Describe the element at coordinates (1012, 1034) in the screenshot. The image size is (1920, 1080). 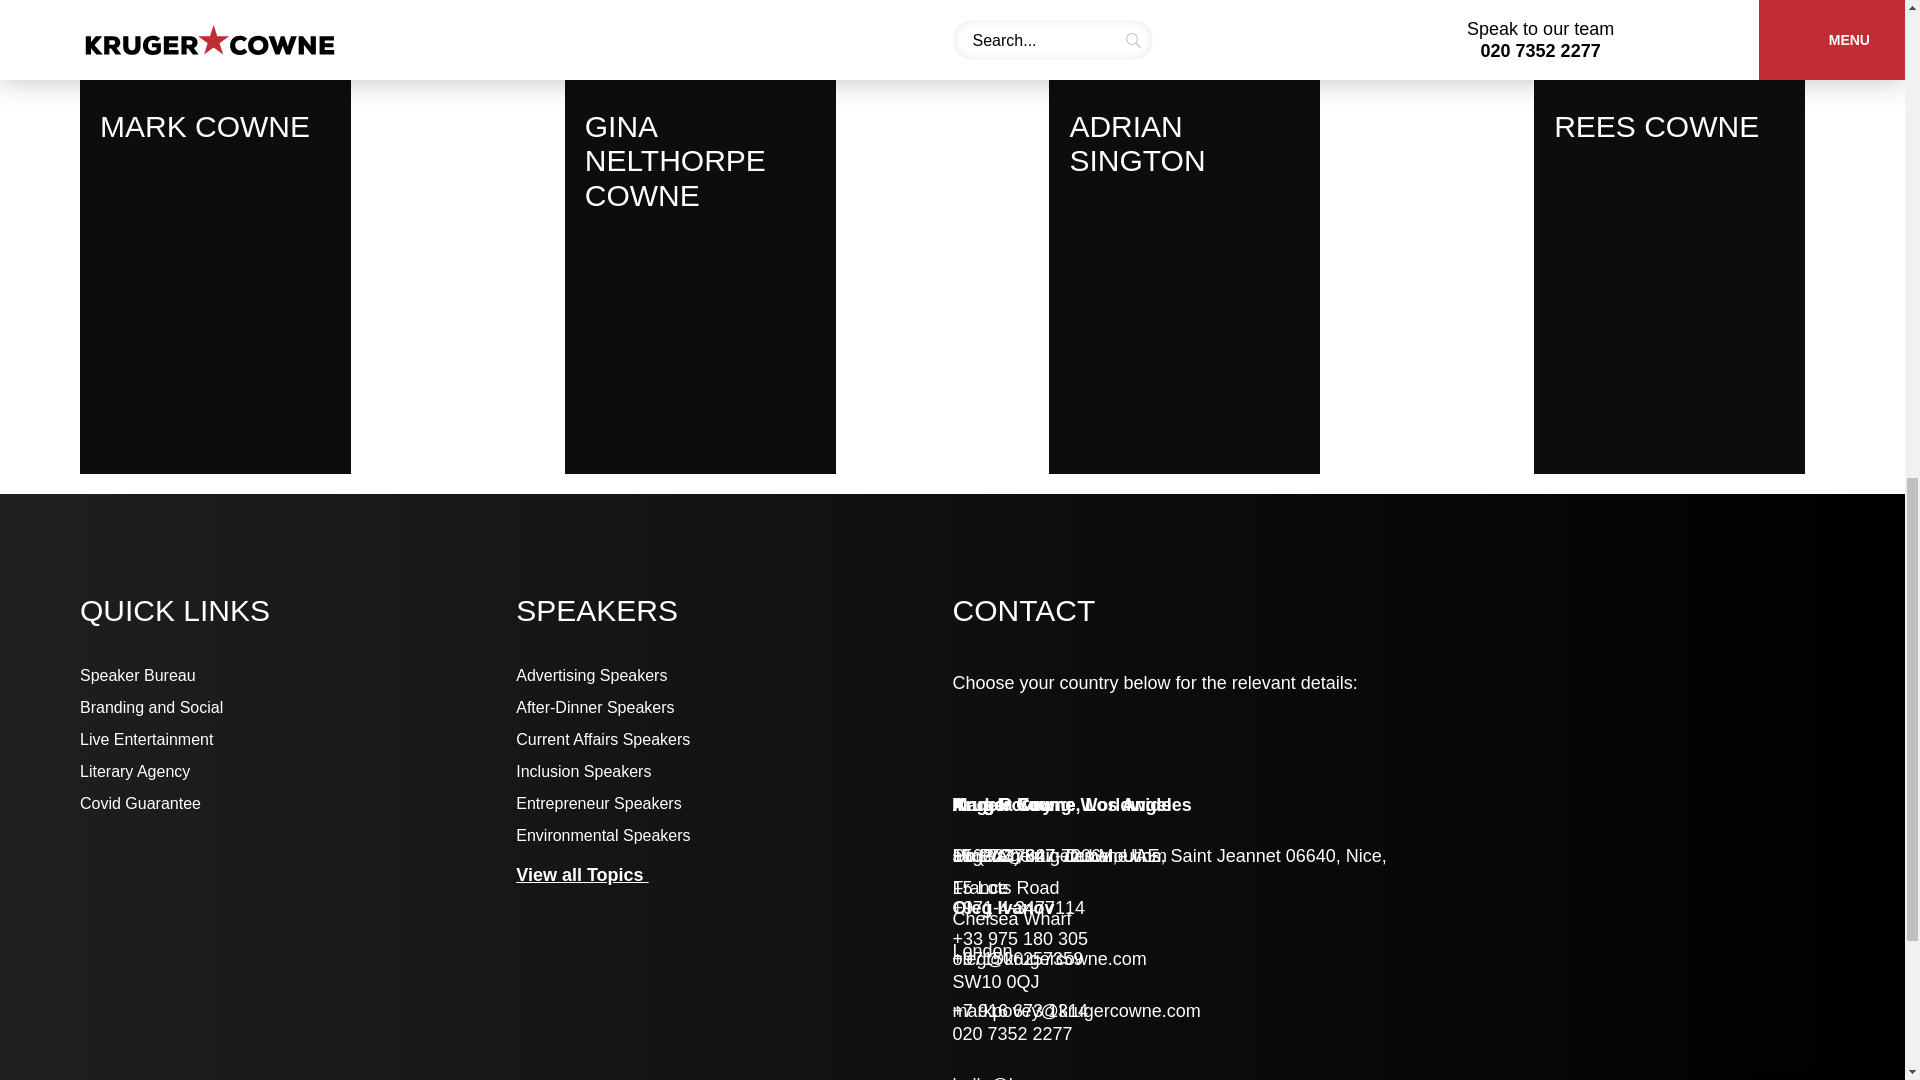
I see `020 7352 2277` at that location.